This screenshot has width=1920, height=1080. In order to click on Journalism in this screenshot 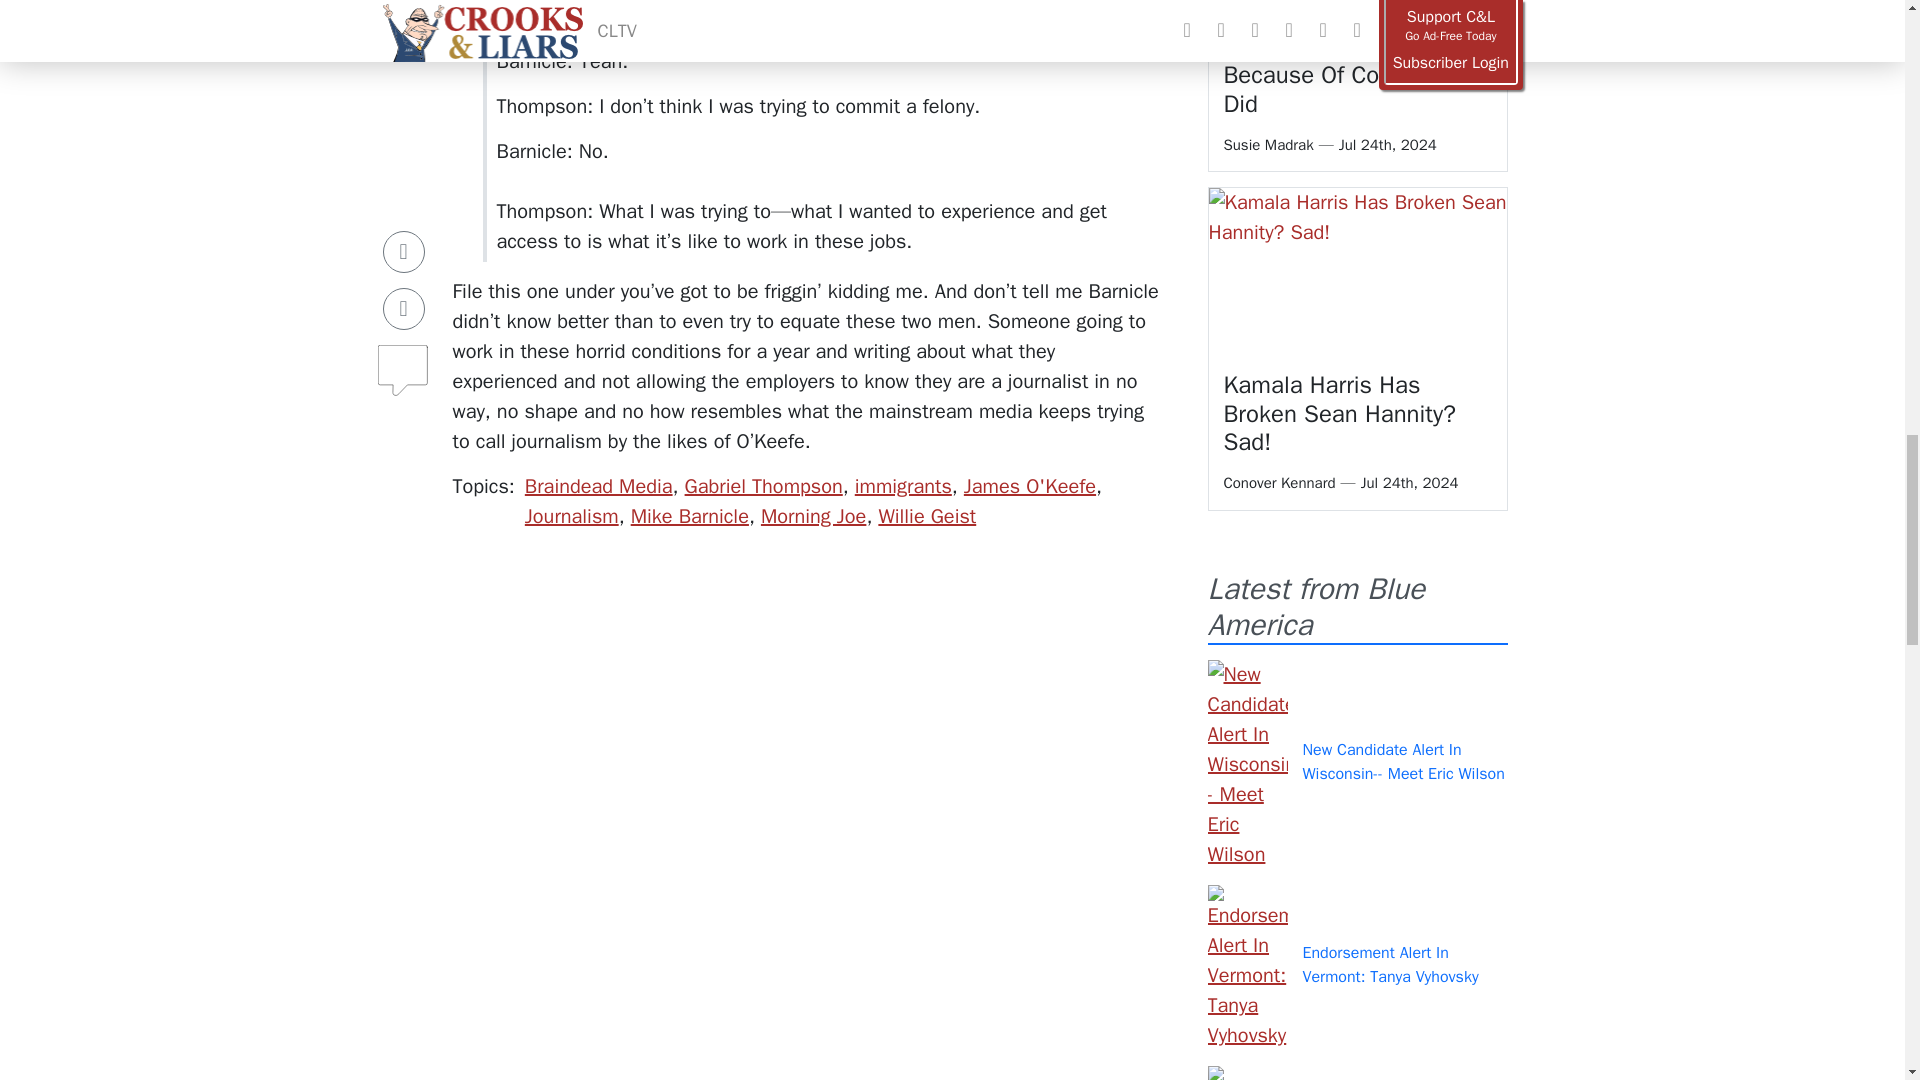, I will do `click(571, 516)`.